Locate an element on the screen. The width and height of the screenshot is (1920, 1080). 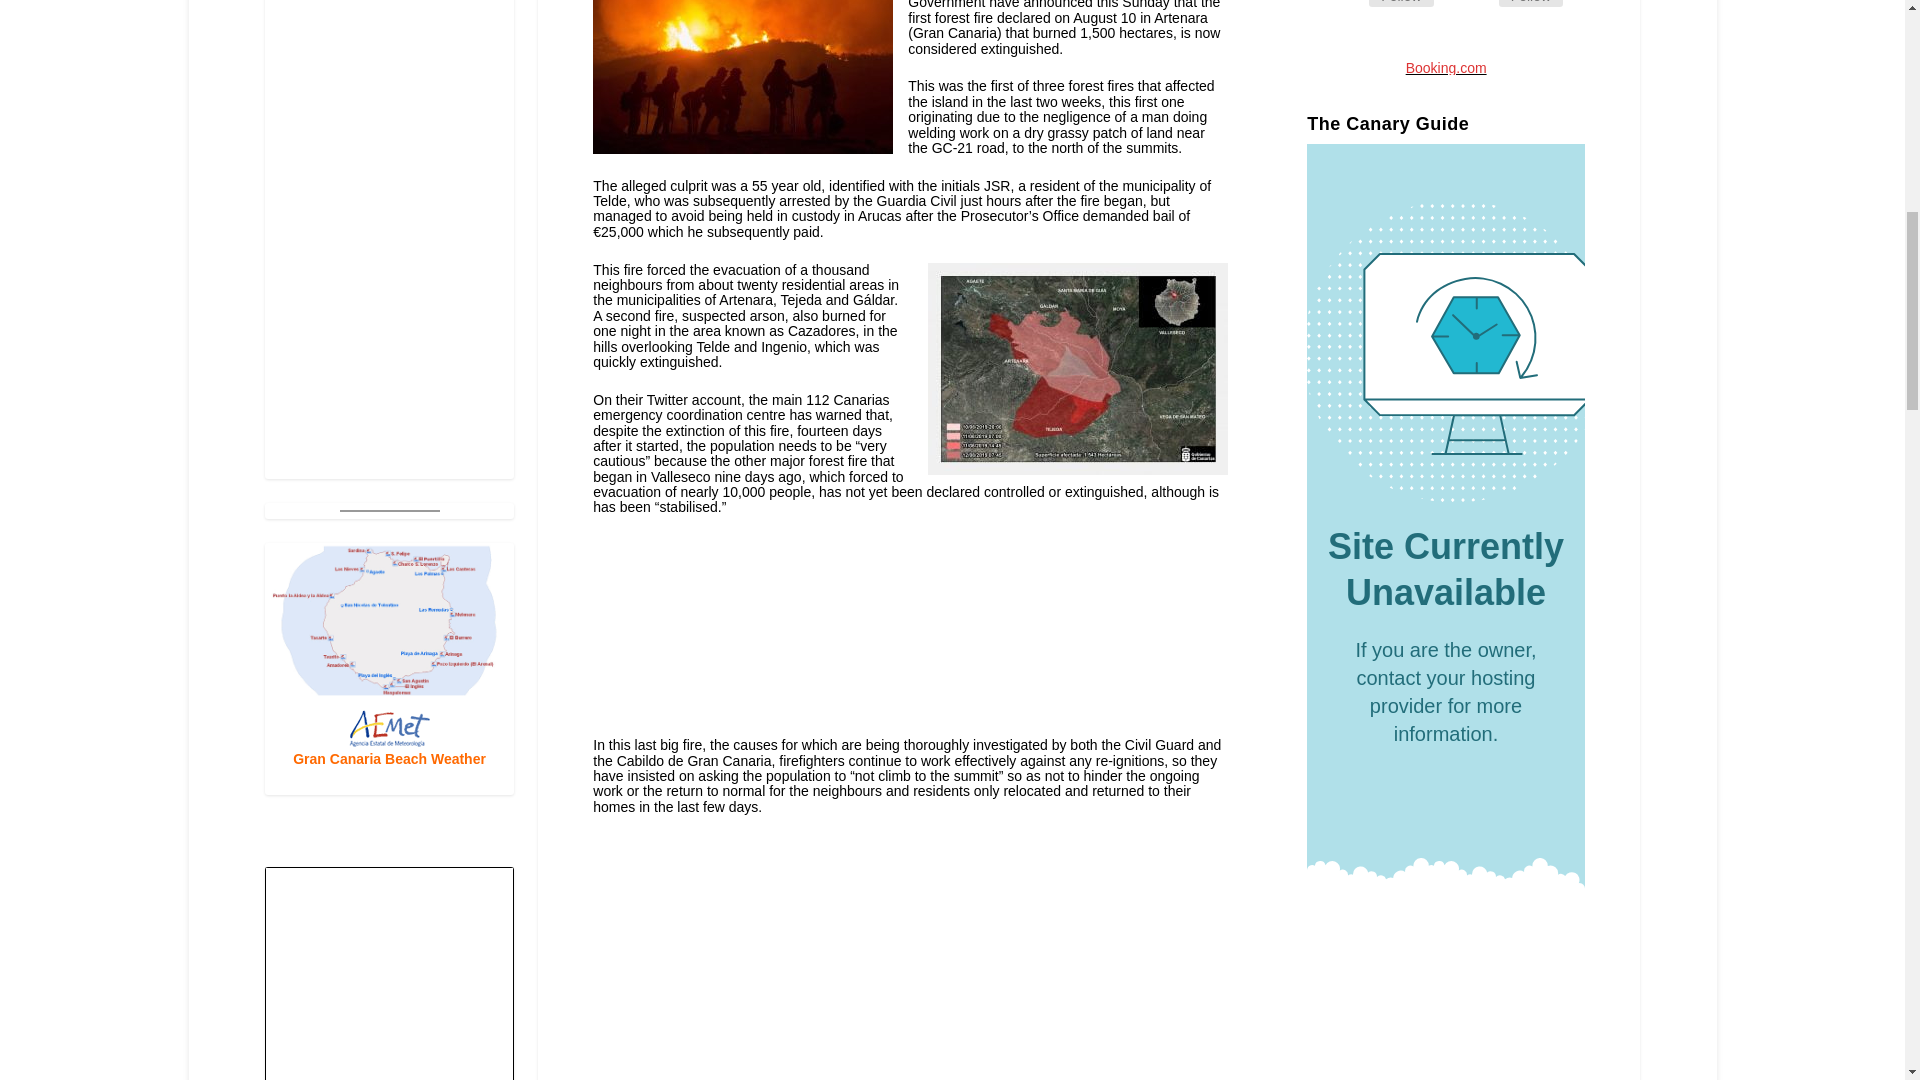
Booking.com is located at coordinates (1446, 68).